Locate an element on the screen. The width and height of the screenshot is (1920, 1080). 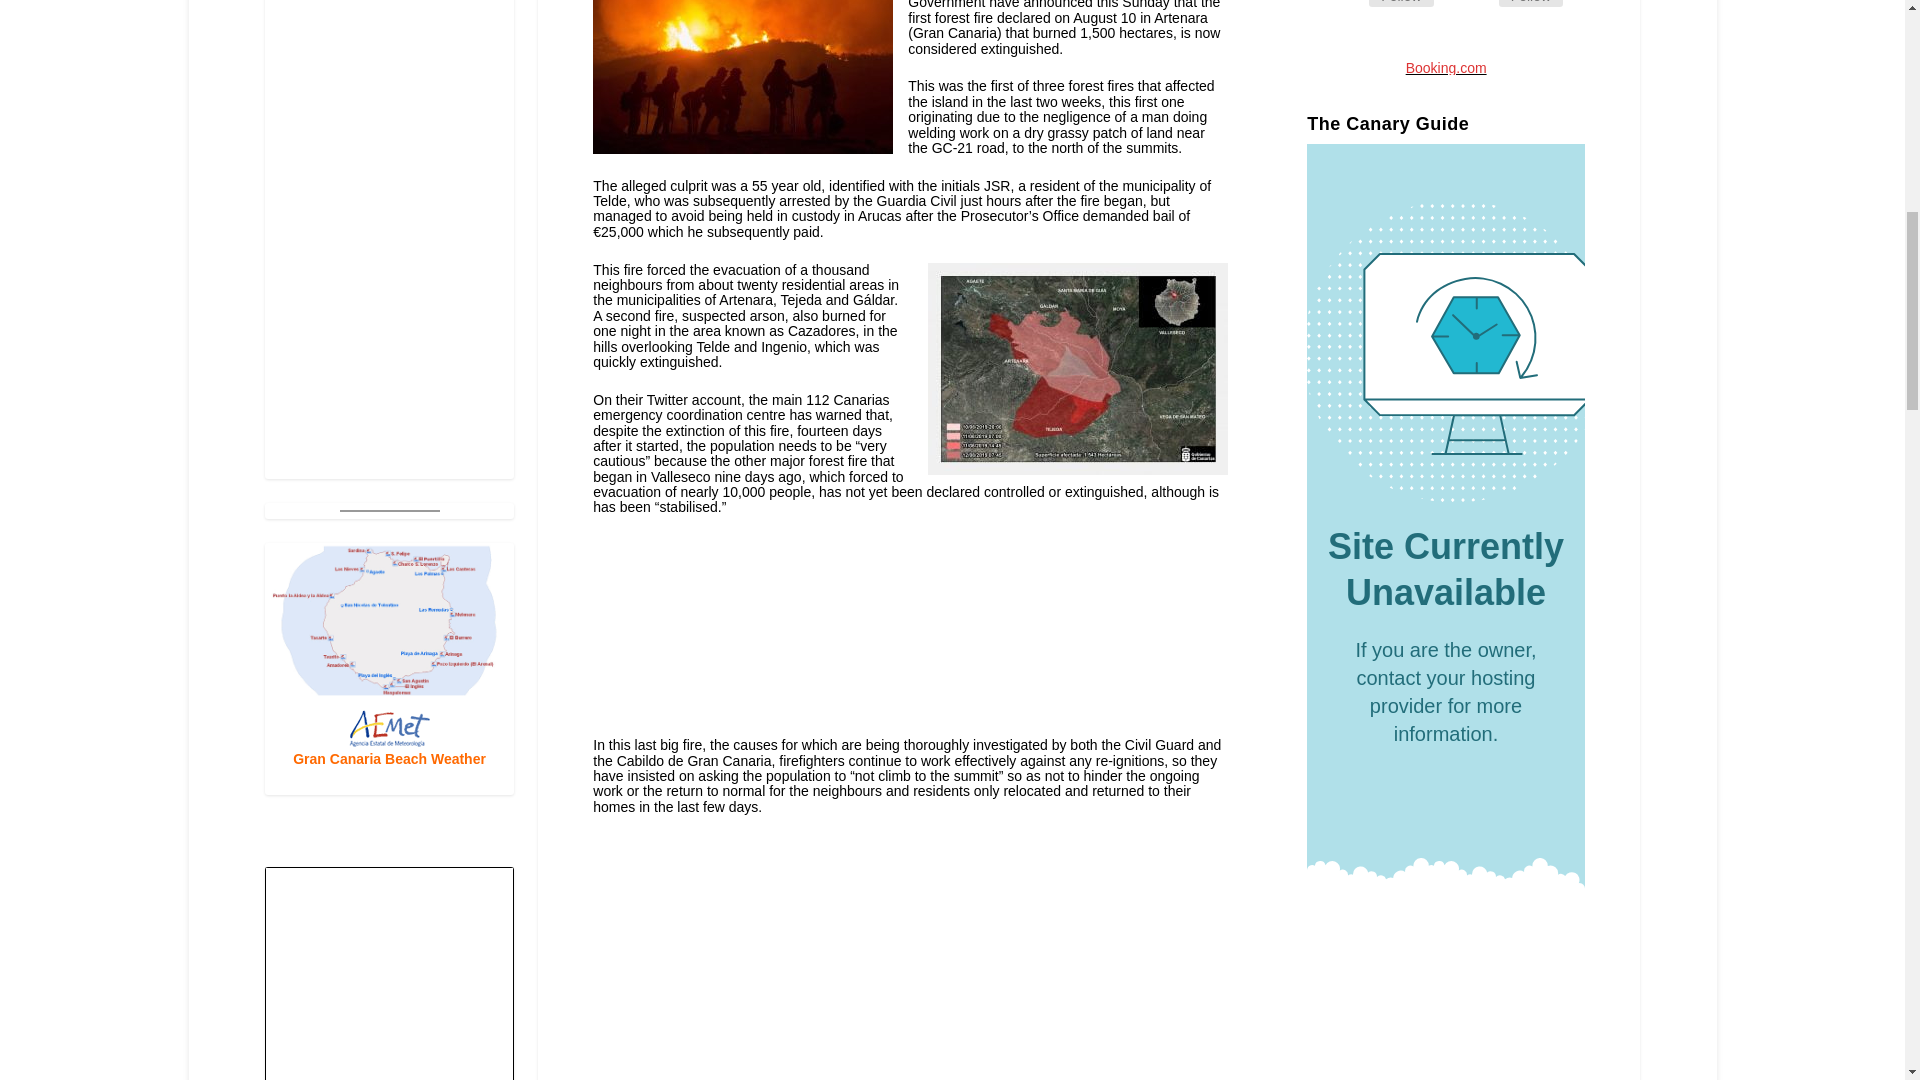
Booking.com is located at coordinates (1446, 68).